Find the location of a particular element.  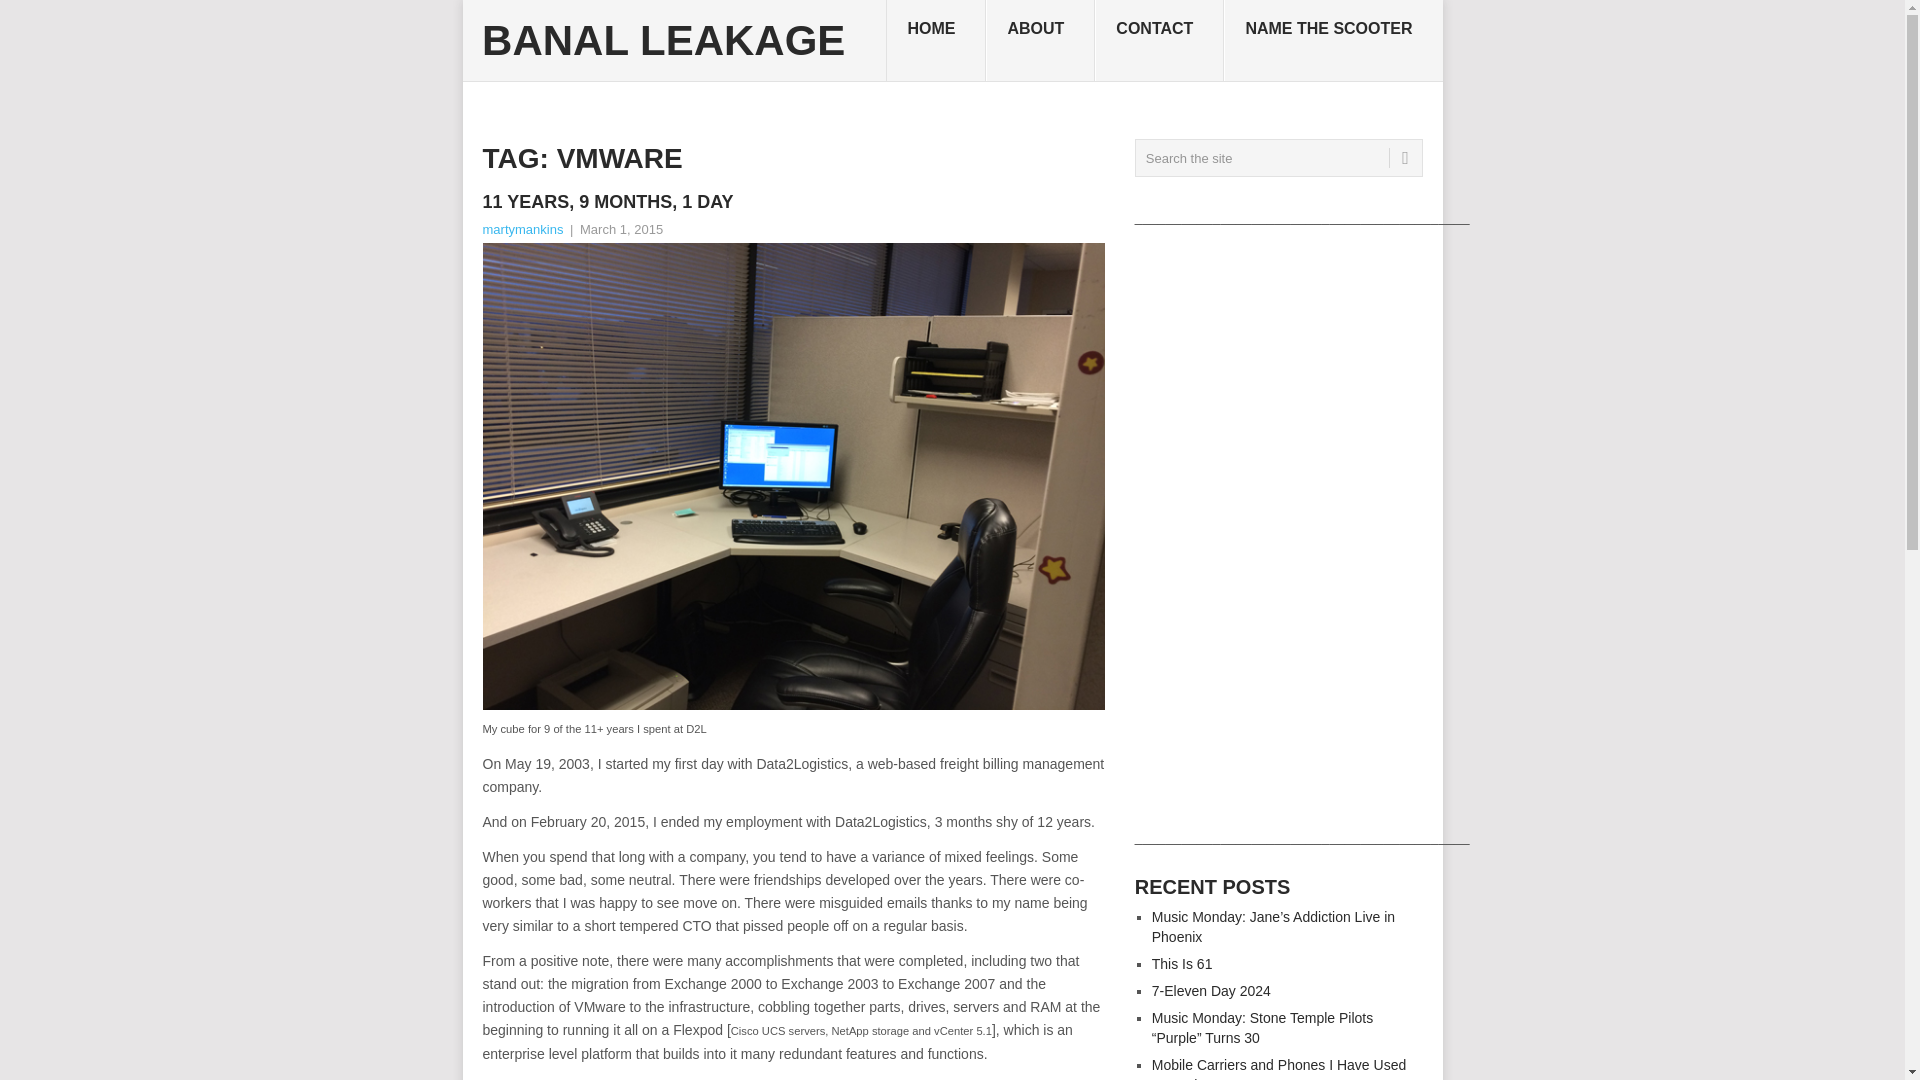

Mobile Carriers and Phones I Have Used Over The Years is located at coordinates (1278, 1068).